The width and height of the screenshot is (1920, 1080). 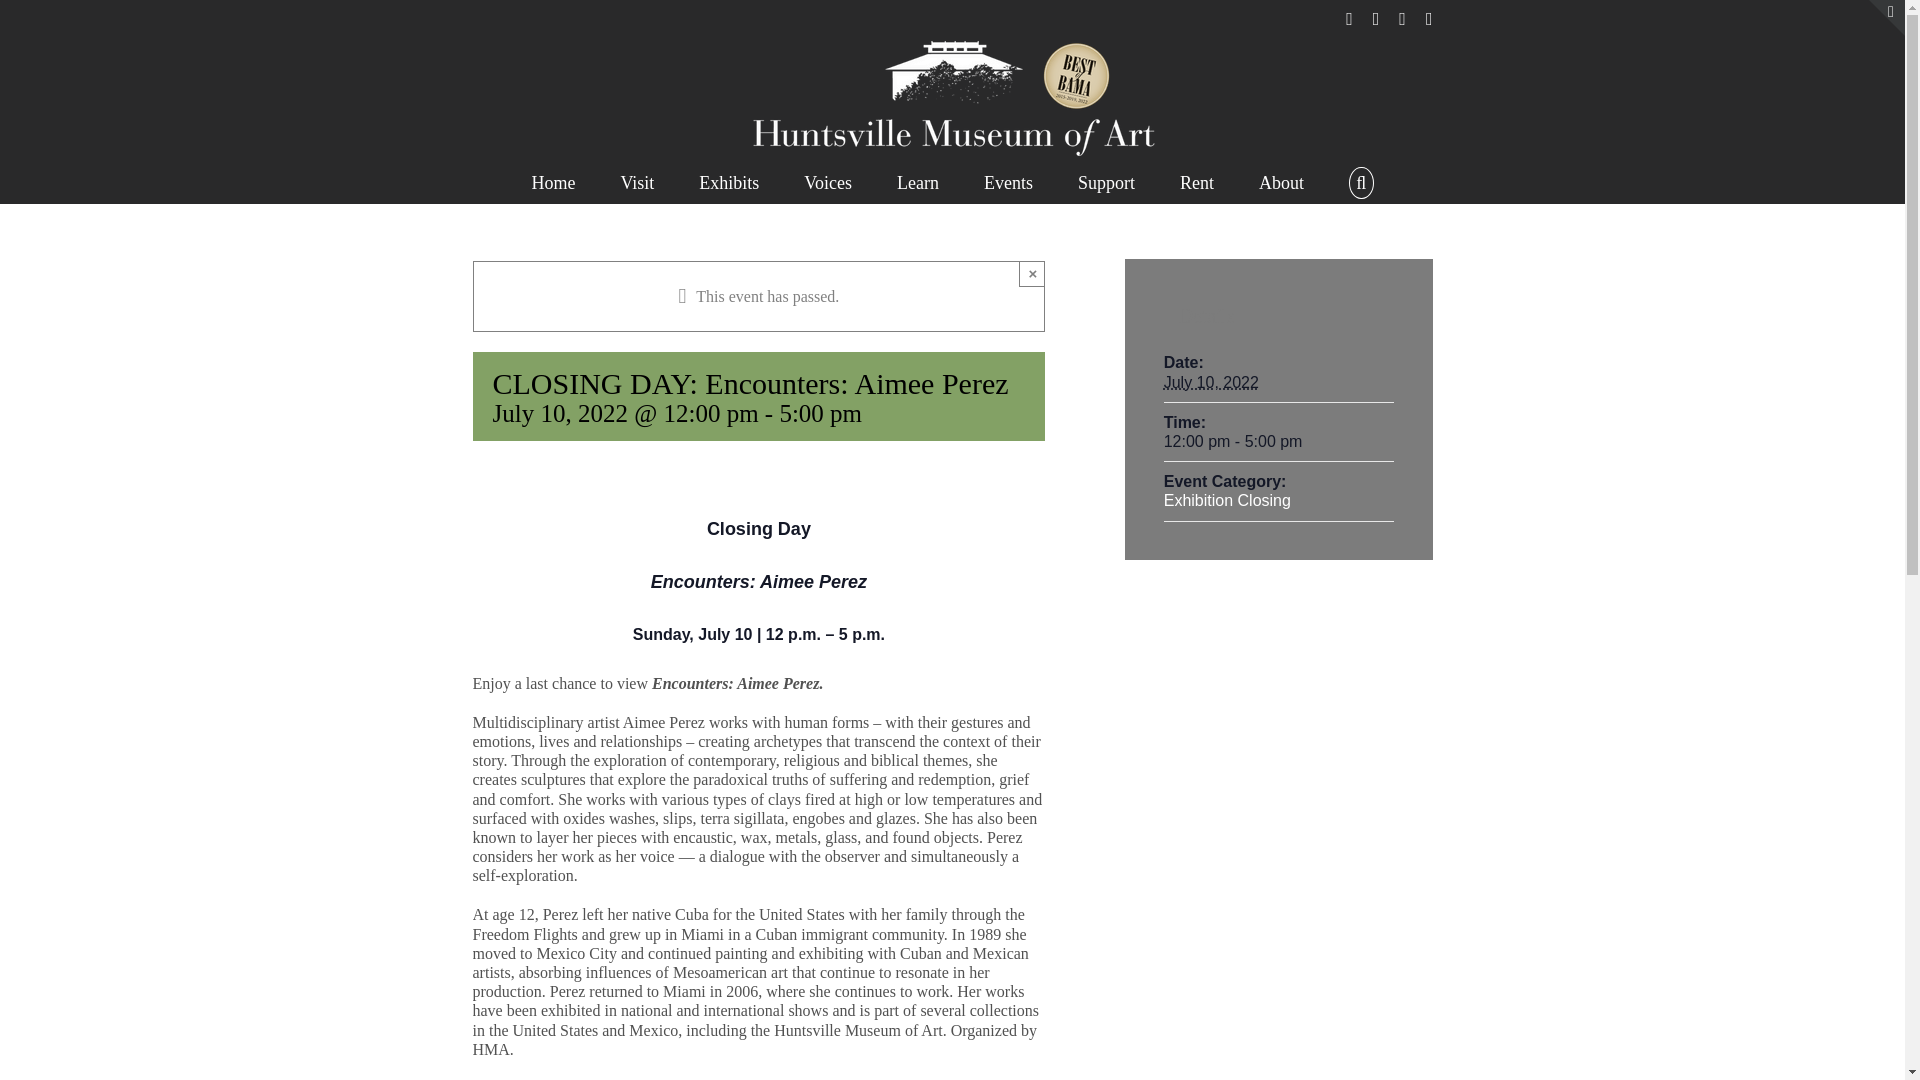 What do you see at coordinates (728, 180) in the screenshot?
I see `Exhibits` at bounding box center [728, 180].